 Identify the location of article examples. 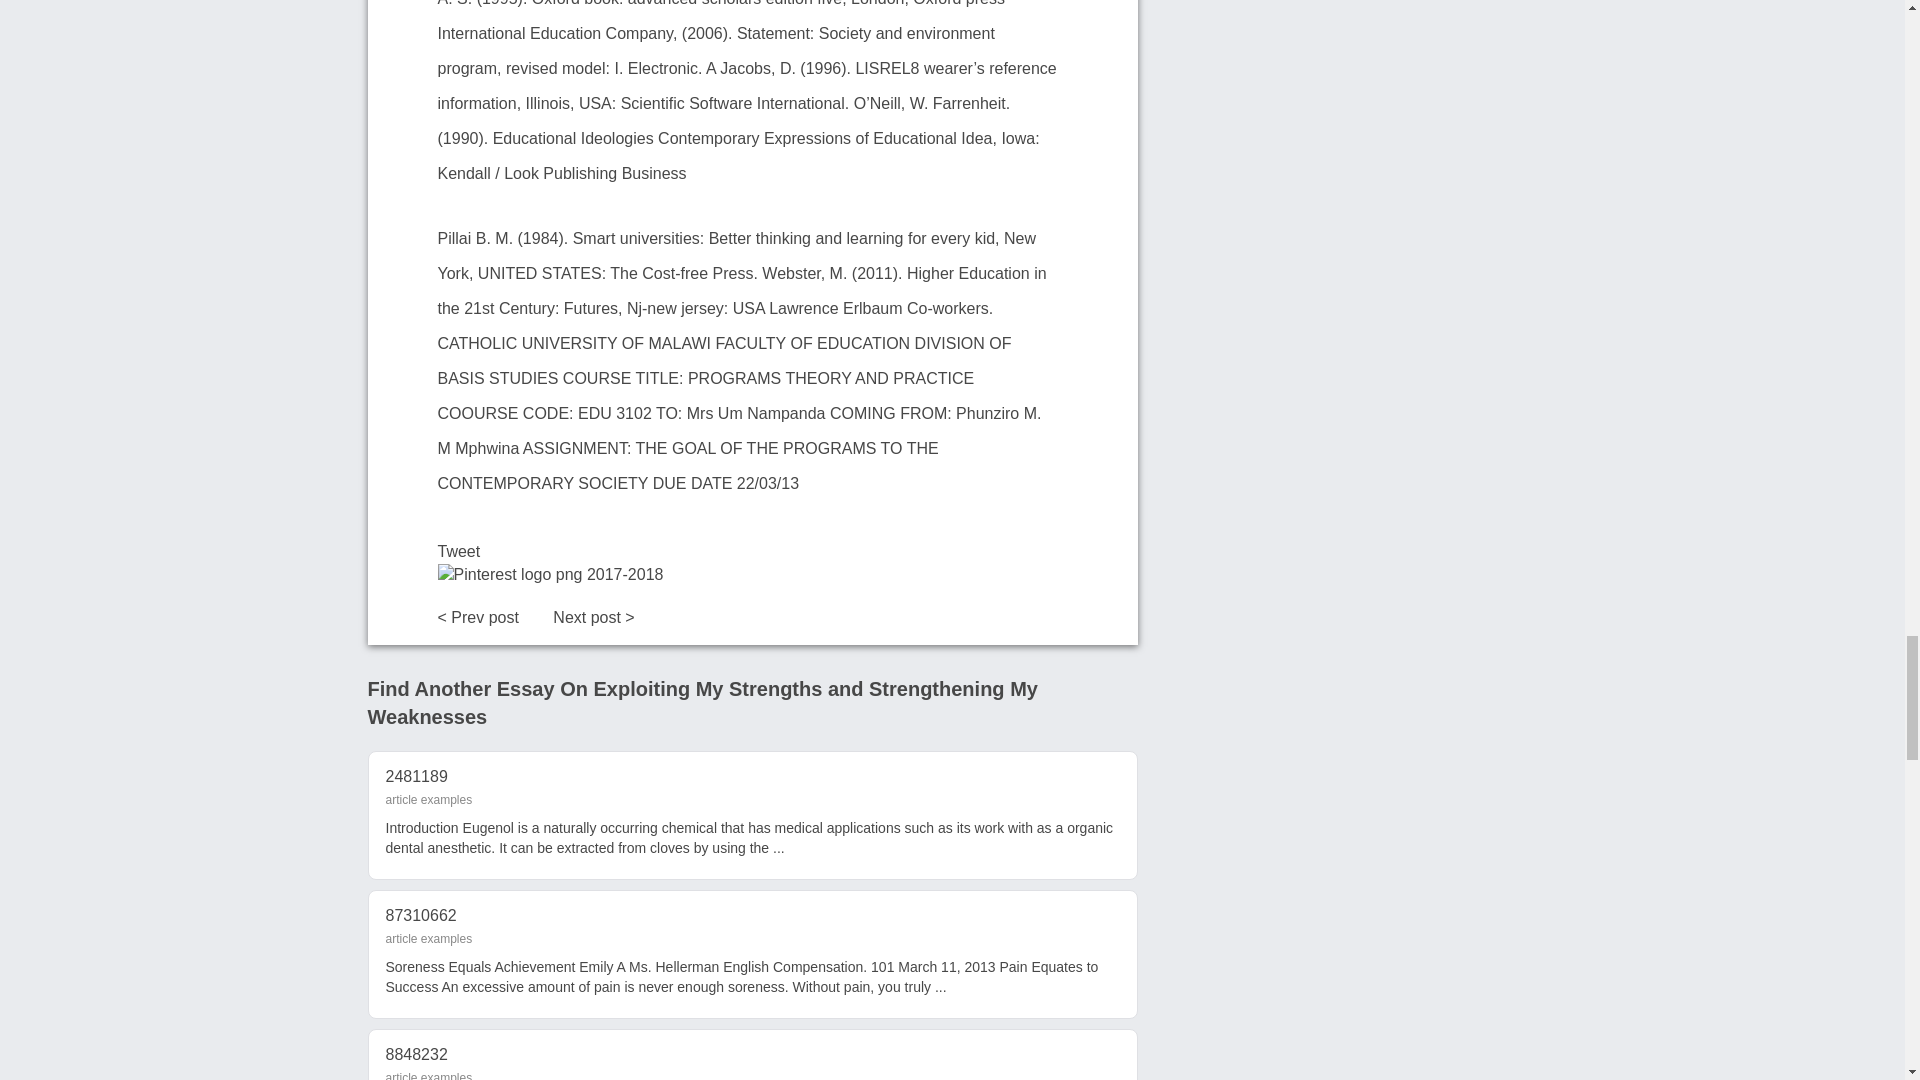
(428, 939).